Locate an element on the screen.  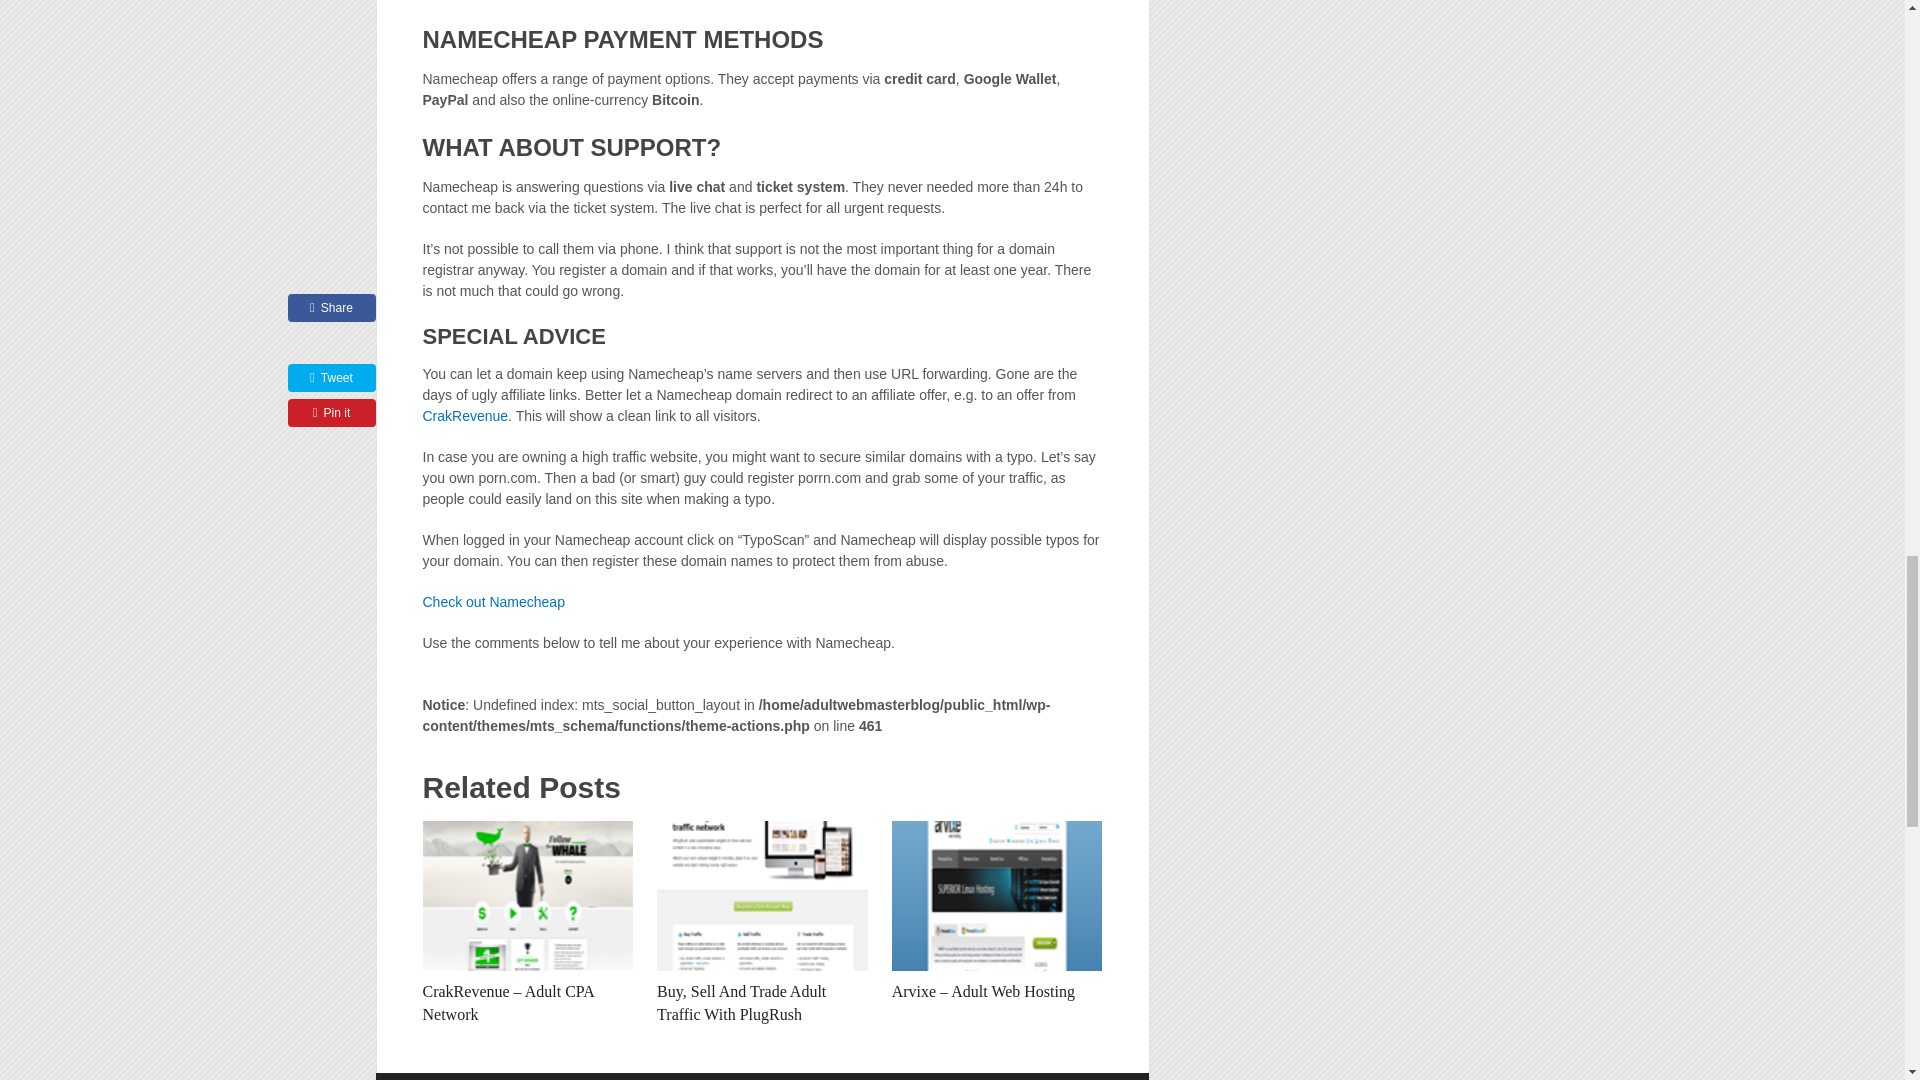
Buy, Sell And Trade Adult Traffic With PlugRush is located at coordinates (740, 1002).